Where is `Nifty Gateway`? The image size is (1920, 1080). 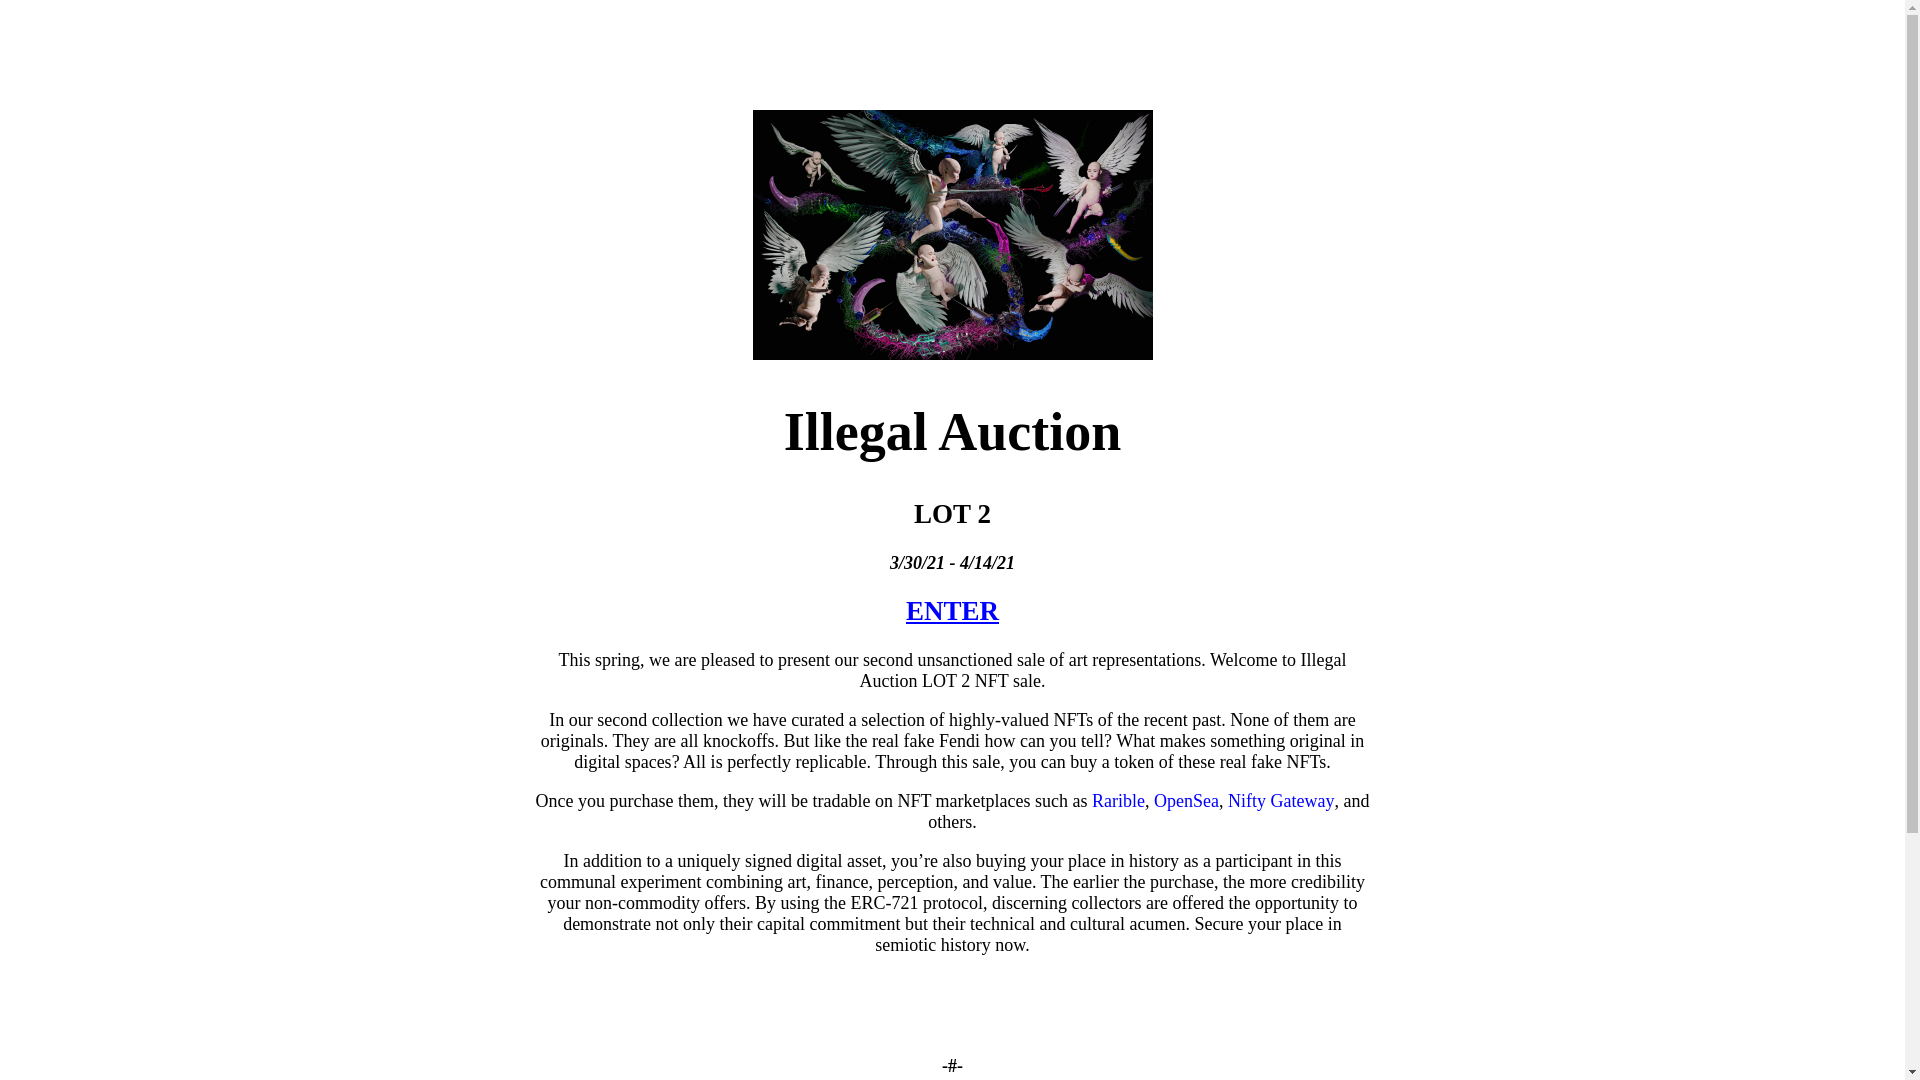 Nifty Gateway is located at coordinates (1281, 801).